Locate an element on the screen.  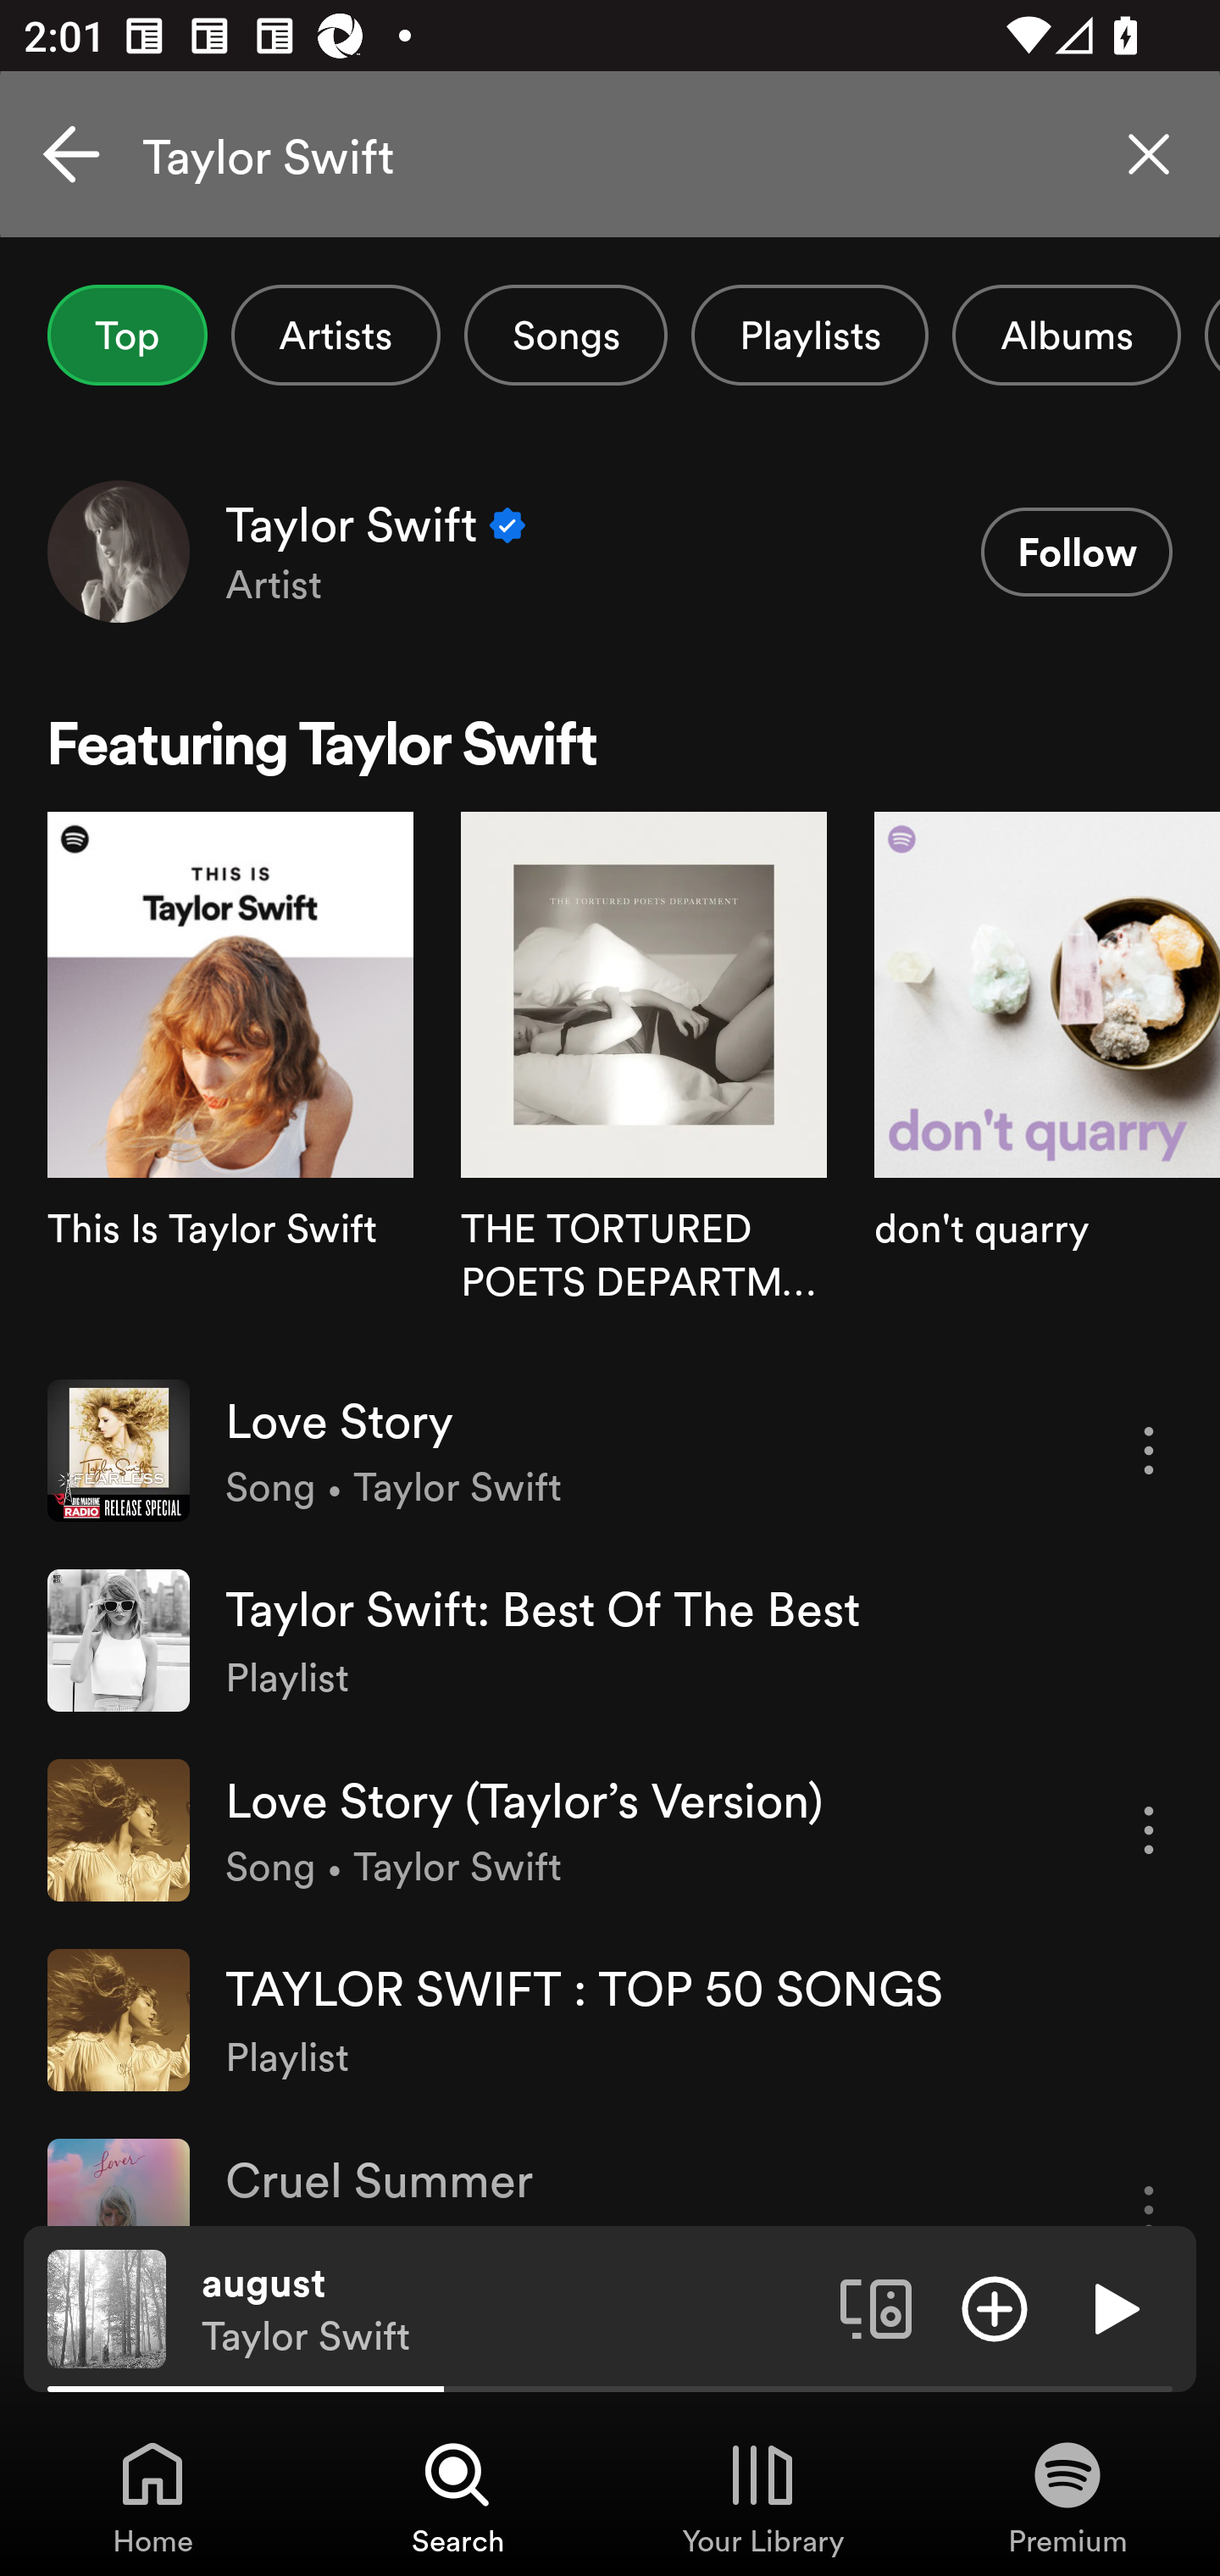
Taylor Swift is located at coordinates (610, 154).